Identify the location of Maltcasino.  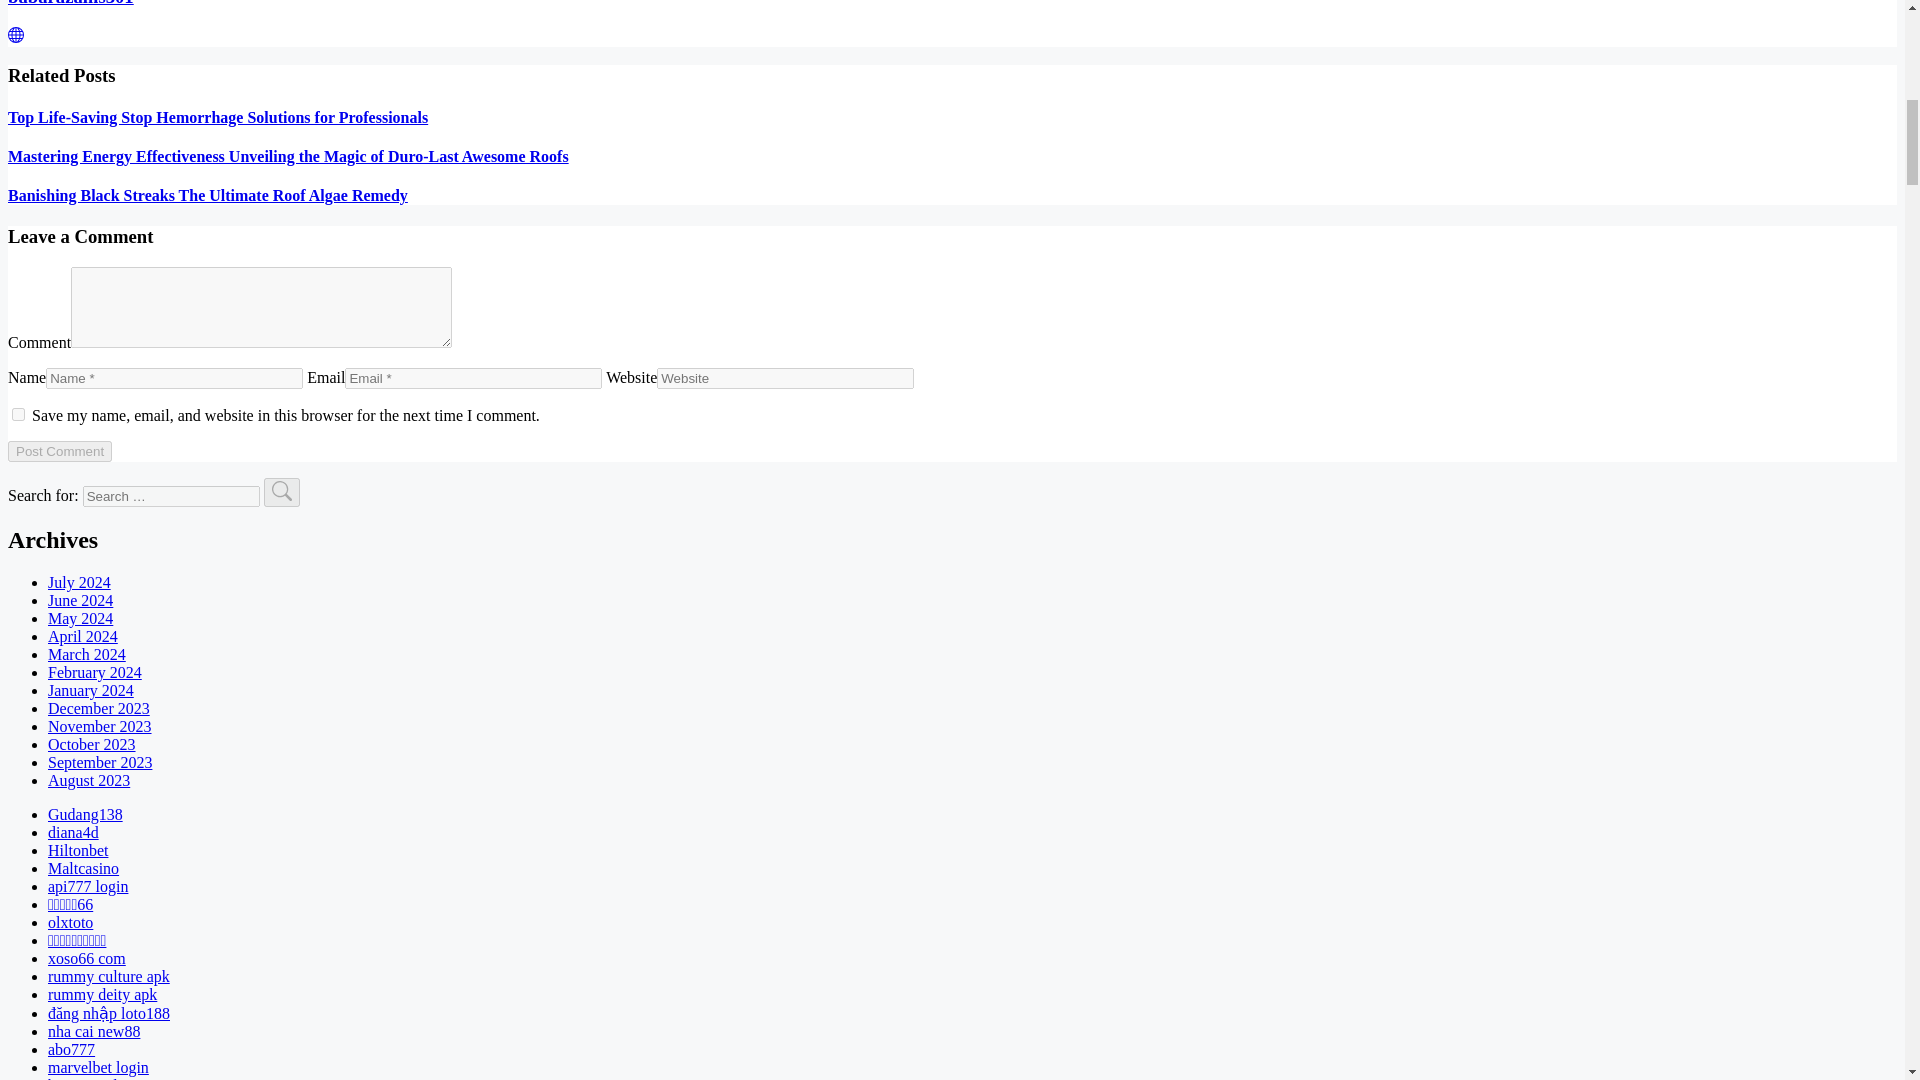
(84, 868).